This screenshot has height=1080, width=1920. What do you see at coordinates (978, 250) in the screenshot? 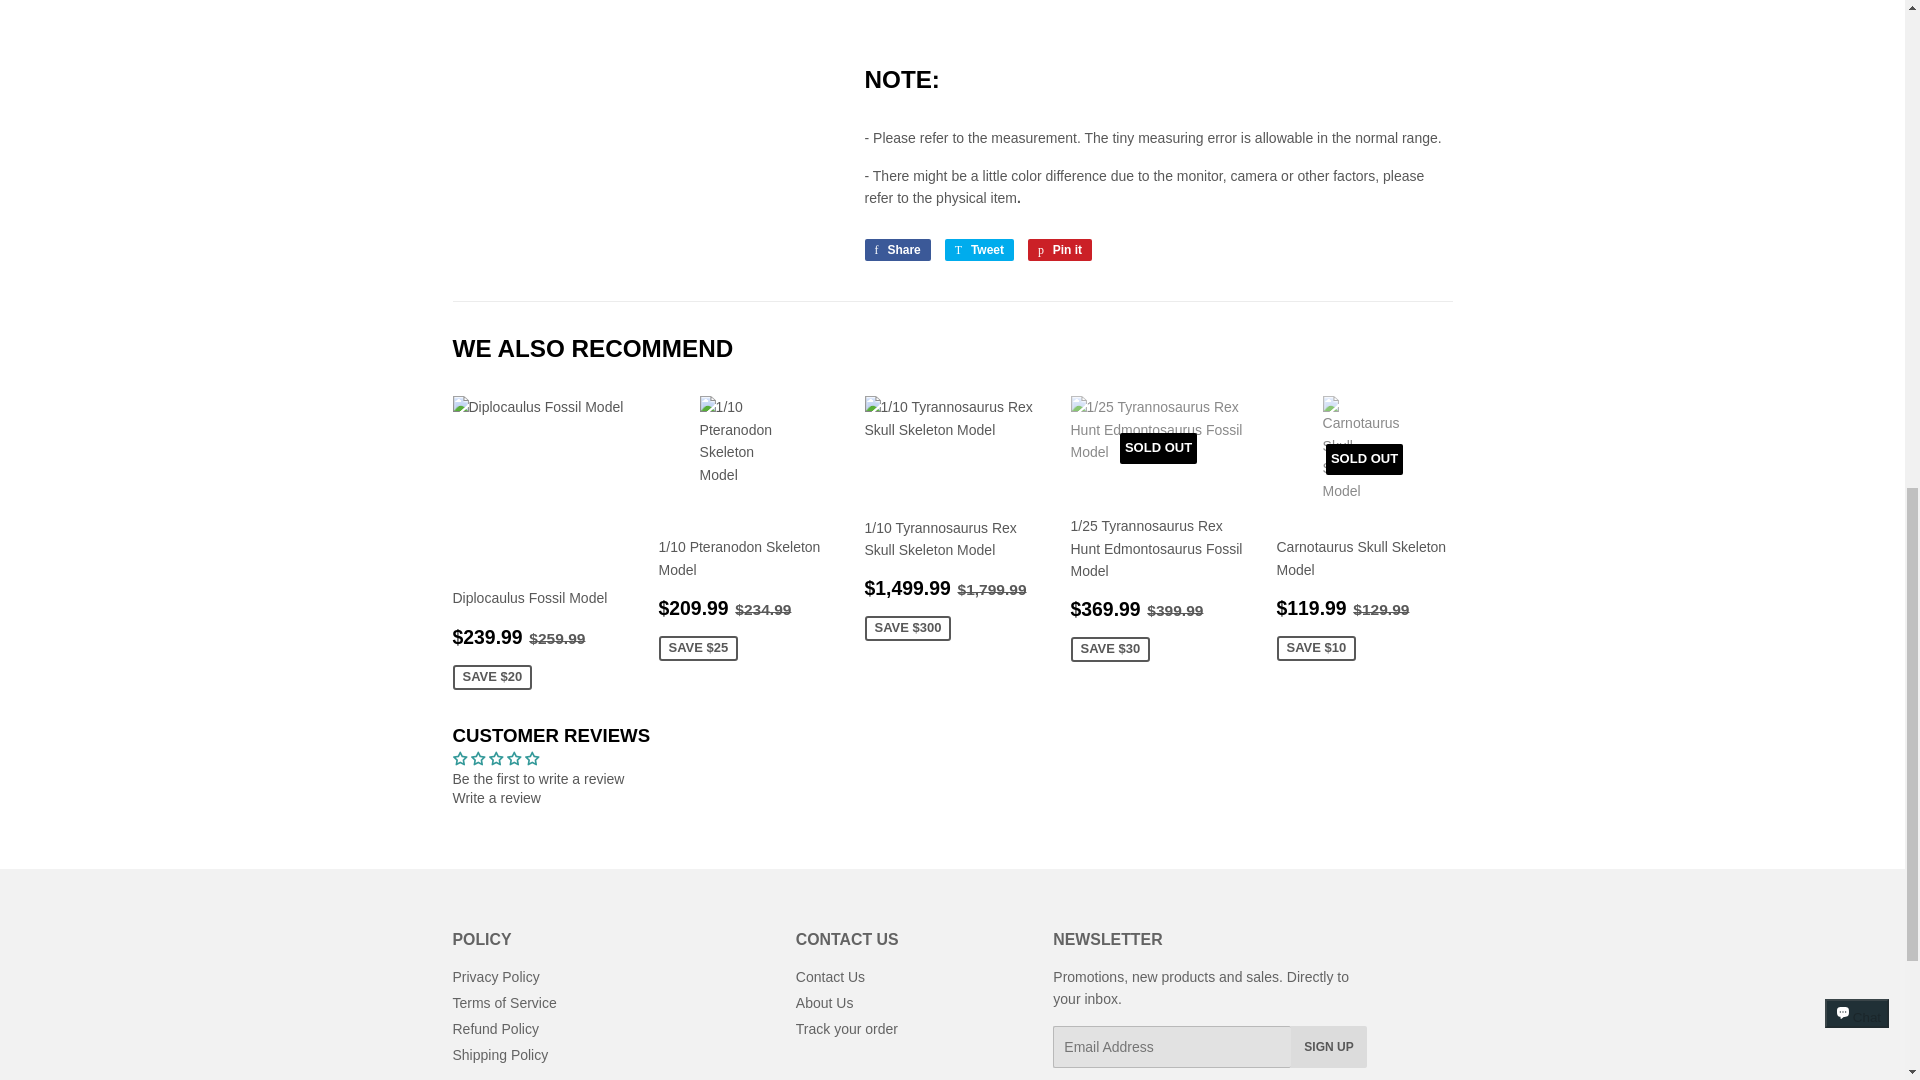
I see `Tweet on Twitter` at bounding box center [978, 250].